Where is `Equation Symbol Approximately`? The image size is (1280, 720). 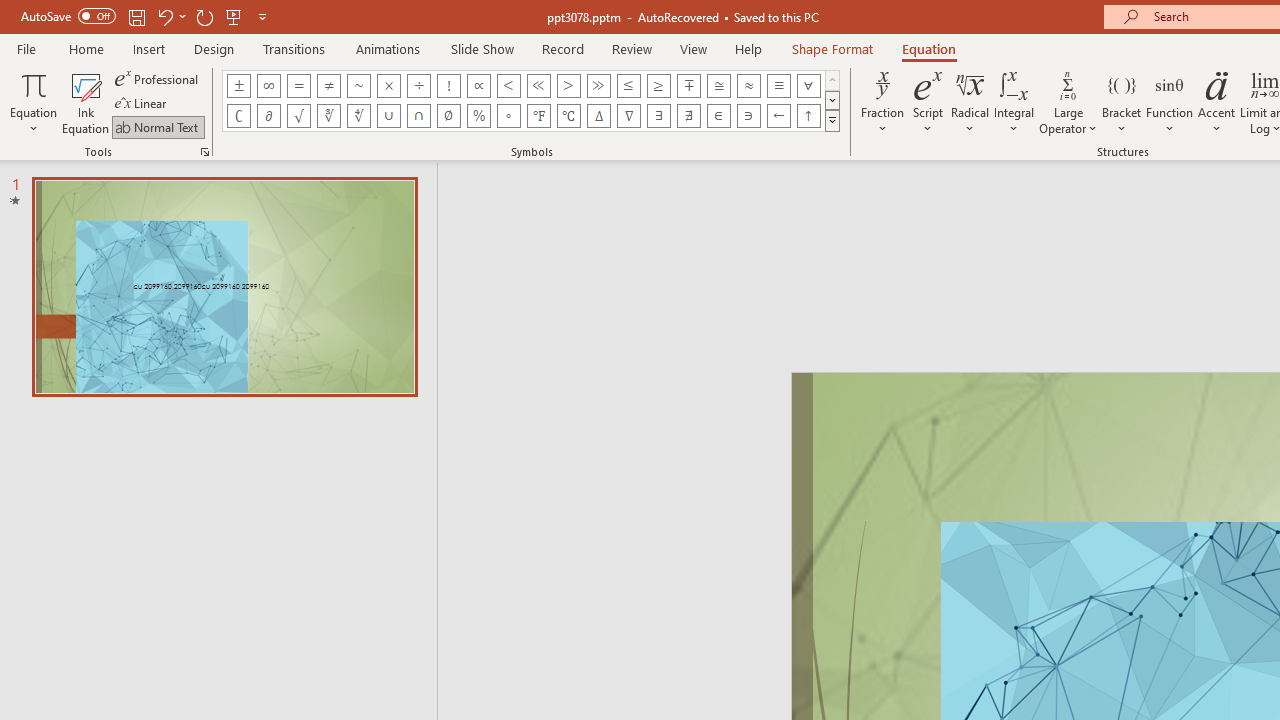 Equation Symbol Approximately is located at coordinates (358, 86).